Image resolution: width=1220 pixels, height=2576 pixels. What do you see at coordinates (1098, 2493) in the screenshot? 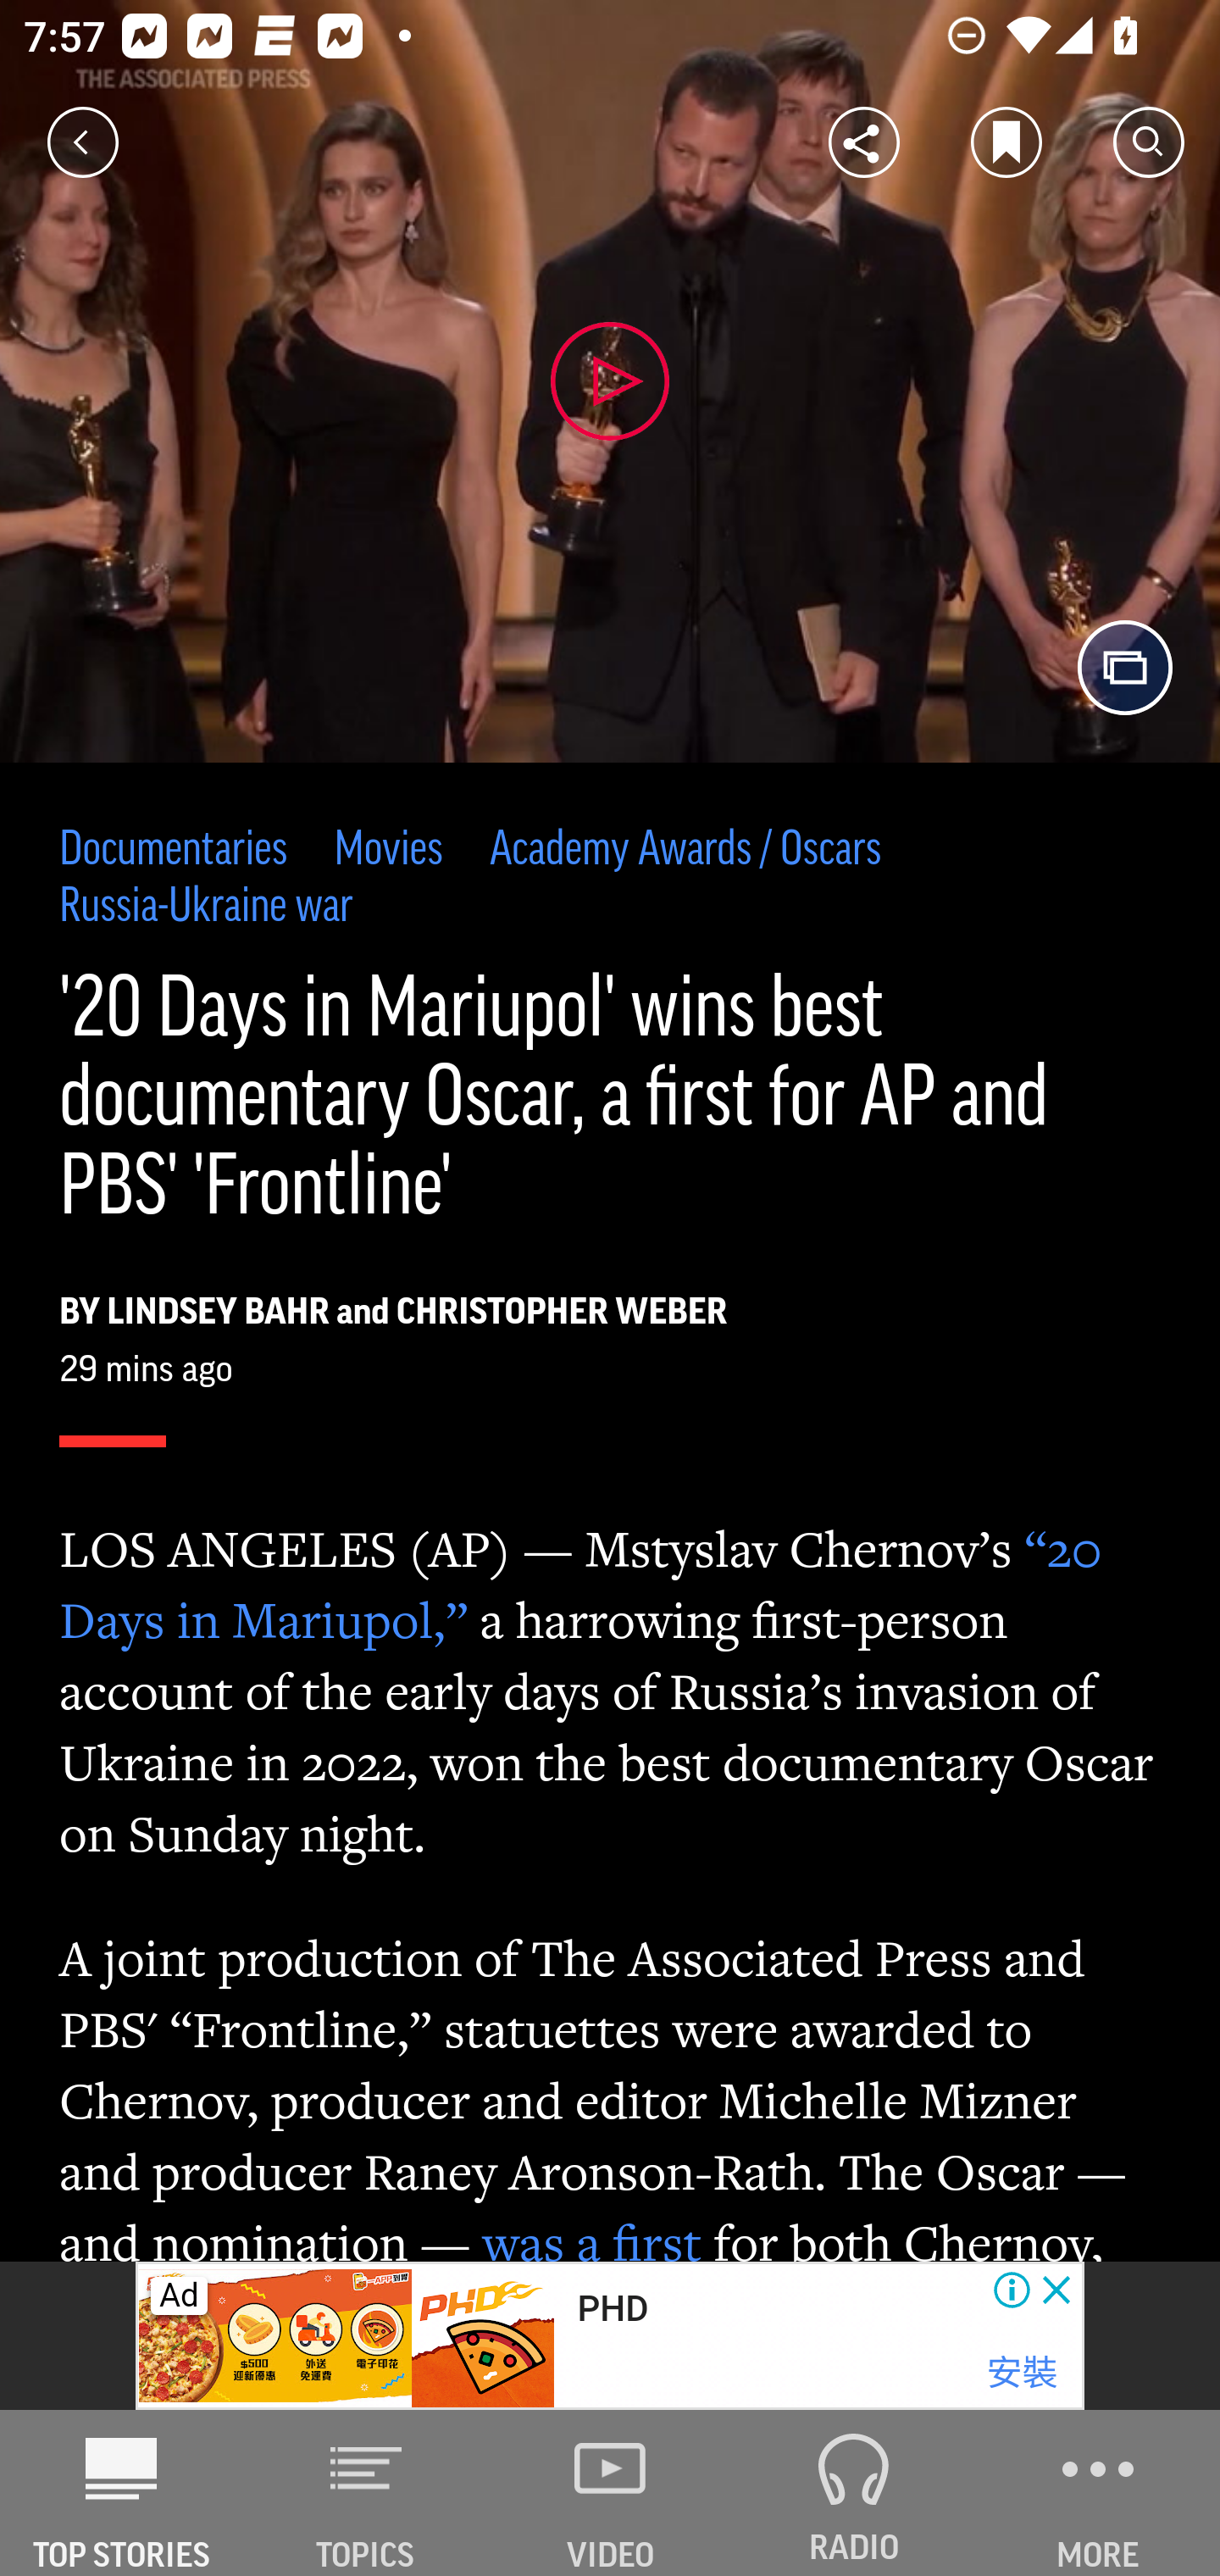
I see `MORE` at bounding box center [1098, 2493].